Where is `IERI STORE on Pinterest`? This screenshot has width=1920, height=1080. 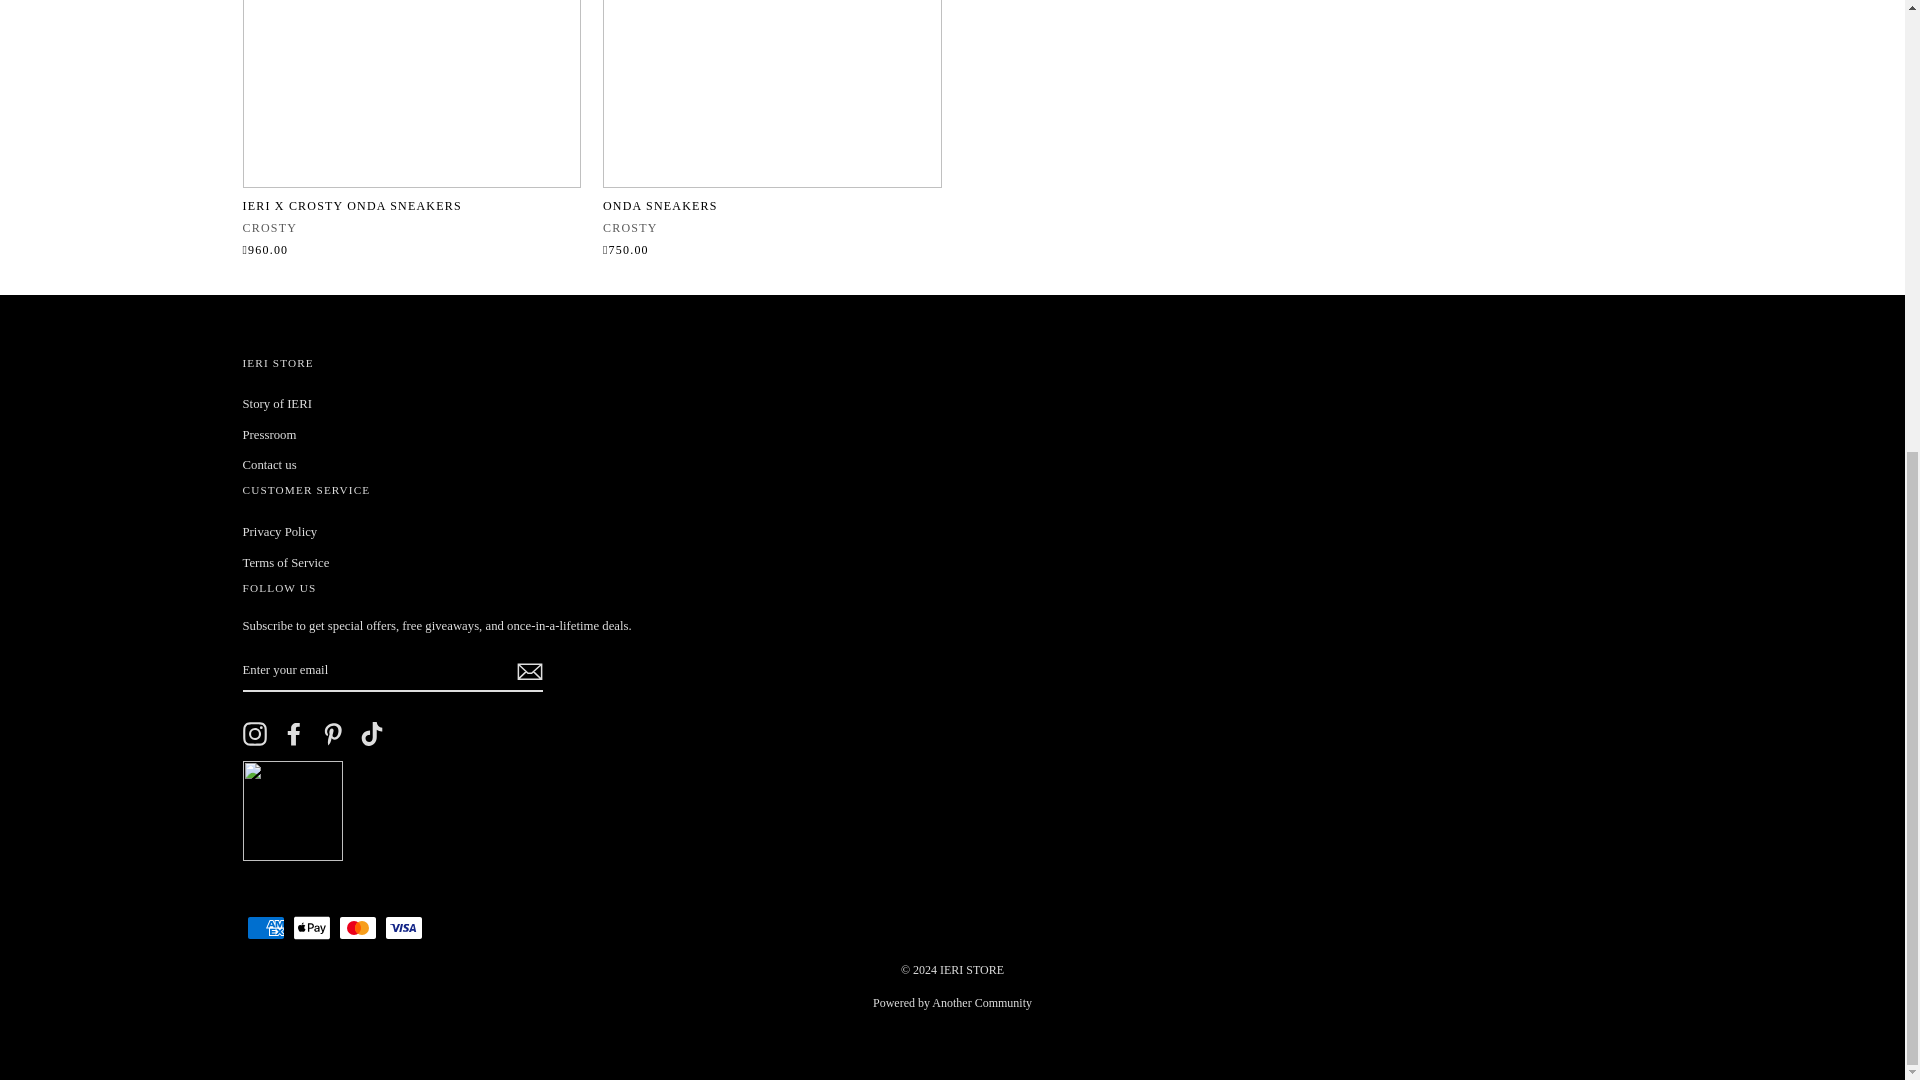
IERI STORE on Pinterest is located at coordinates (332, 734).